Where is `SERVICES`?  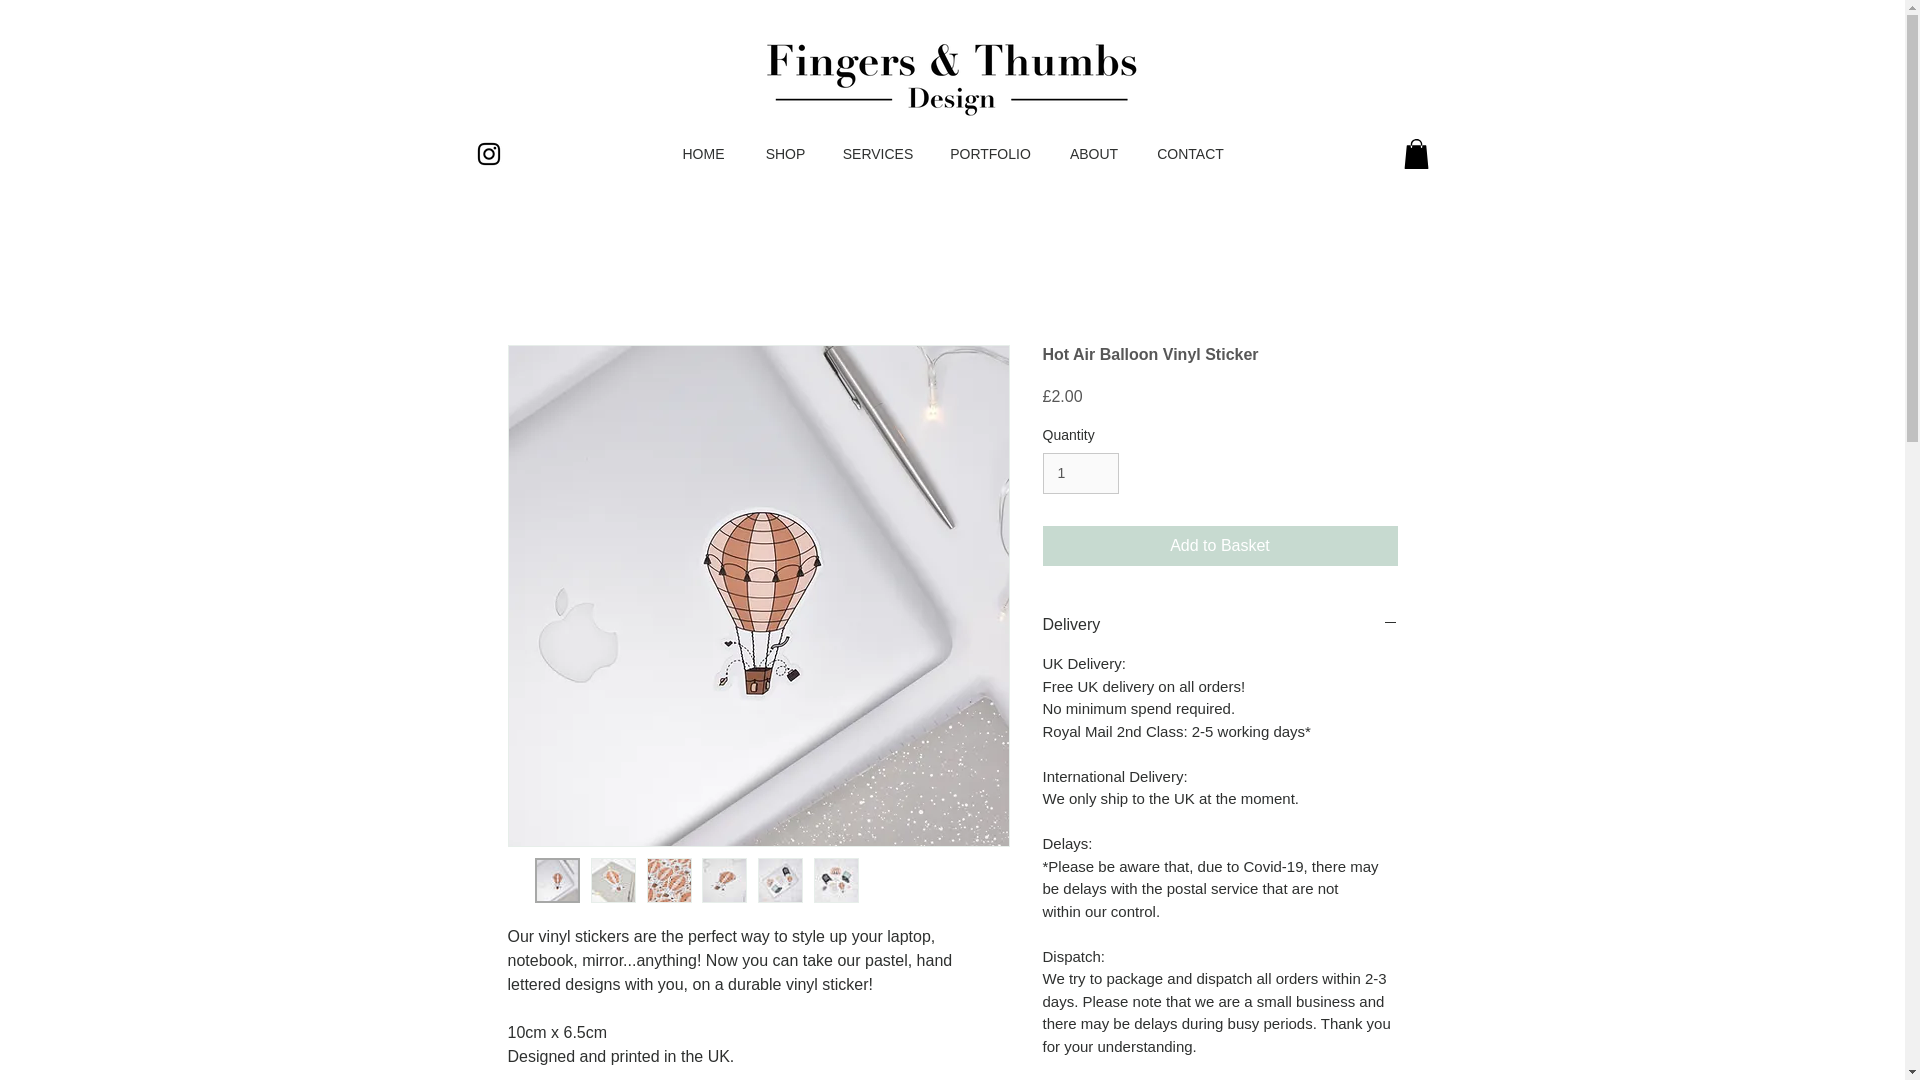 SERVICES is located at coordinates (878, 154).